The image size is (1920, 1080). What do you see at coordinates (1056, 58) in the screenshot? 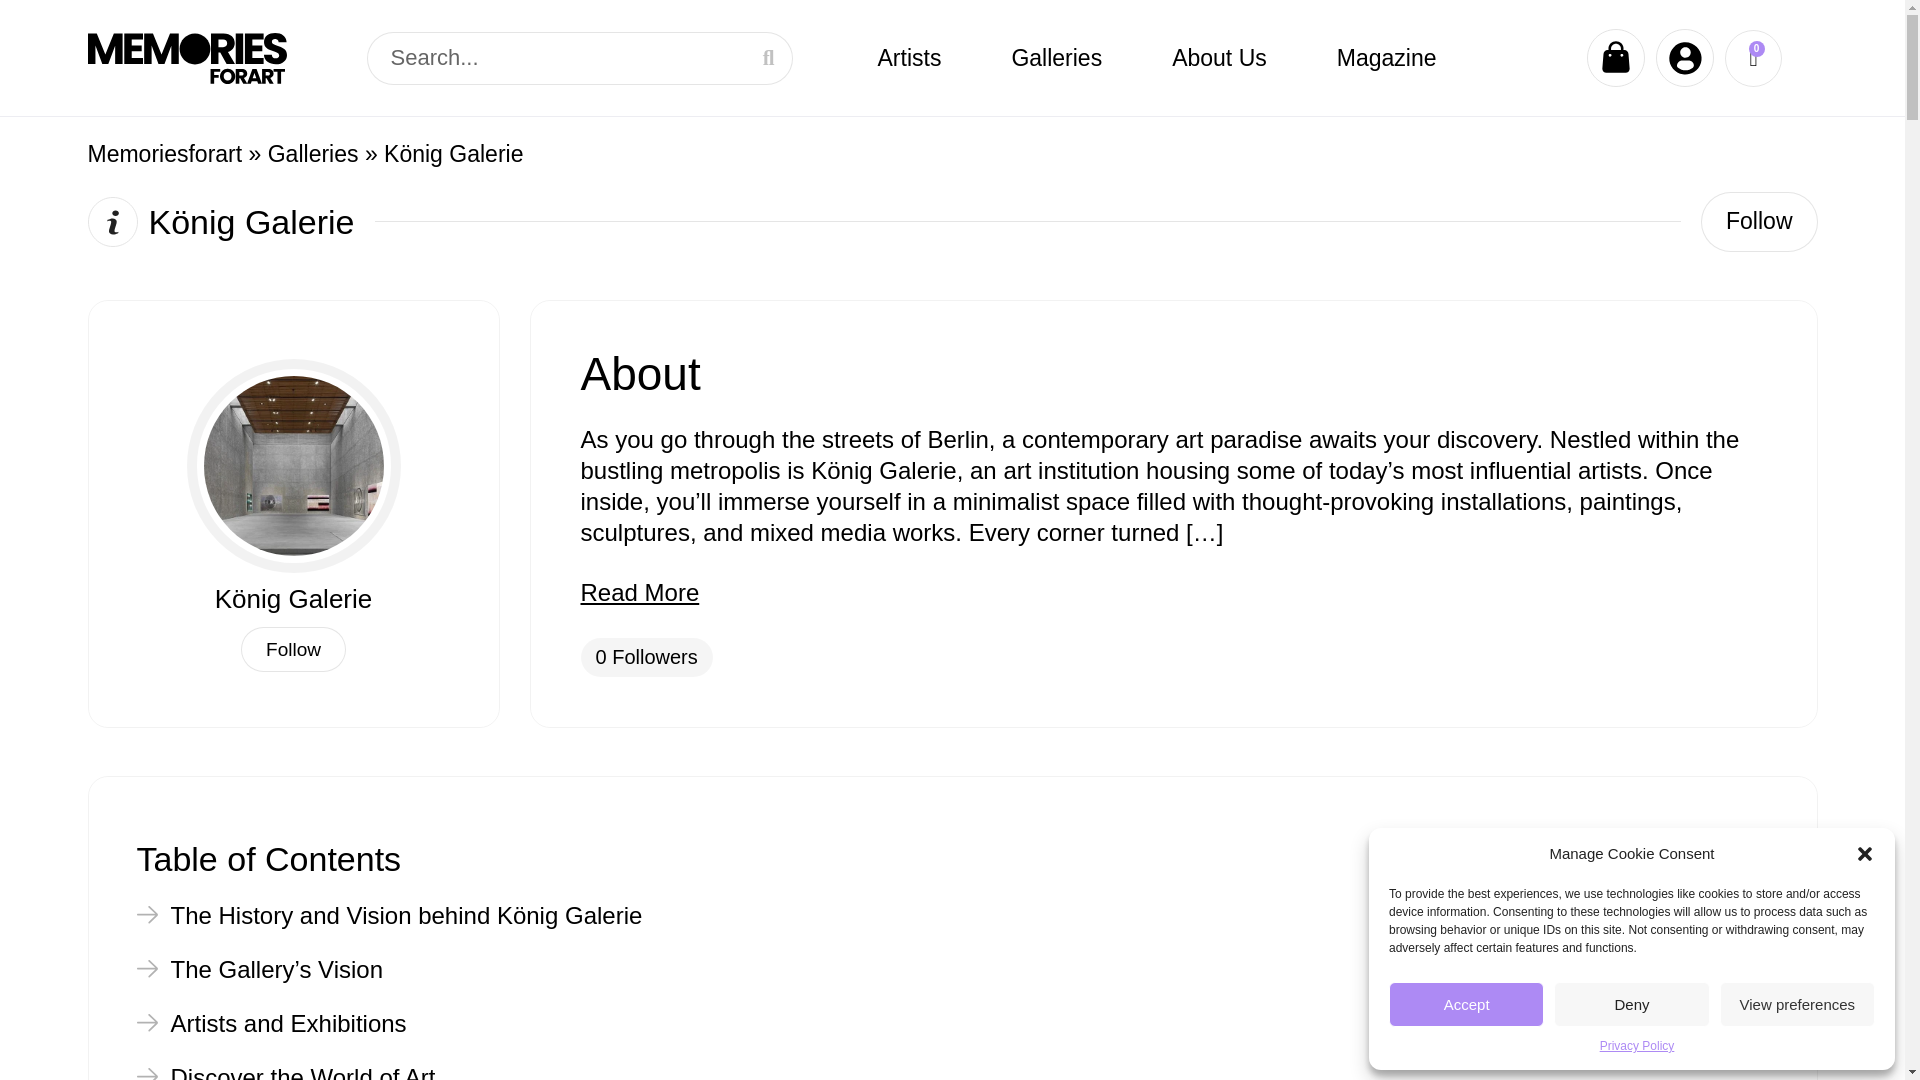
I see `Galleries` at bounding box center [1056, 58].